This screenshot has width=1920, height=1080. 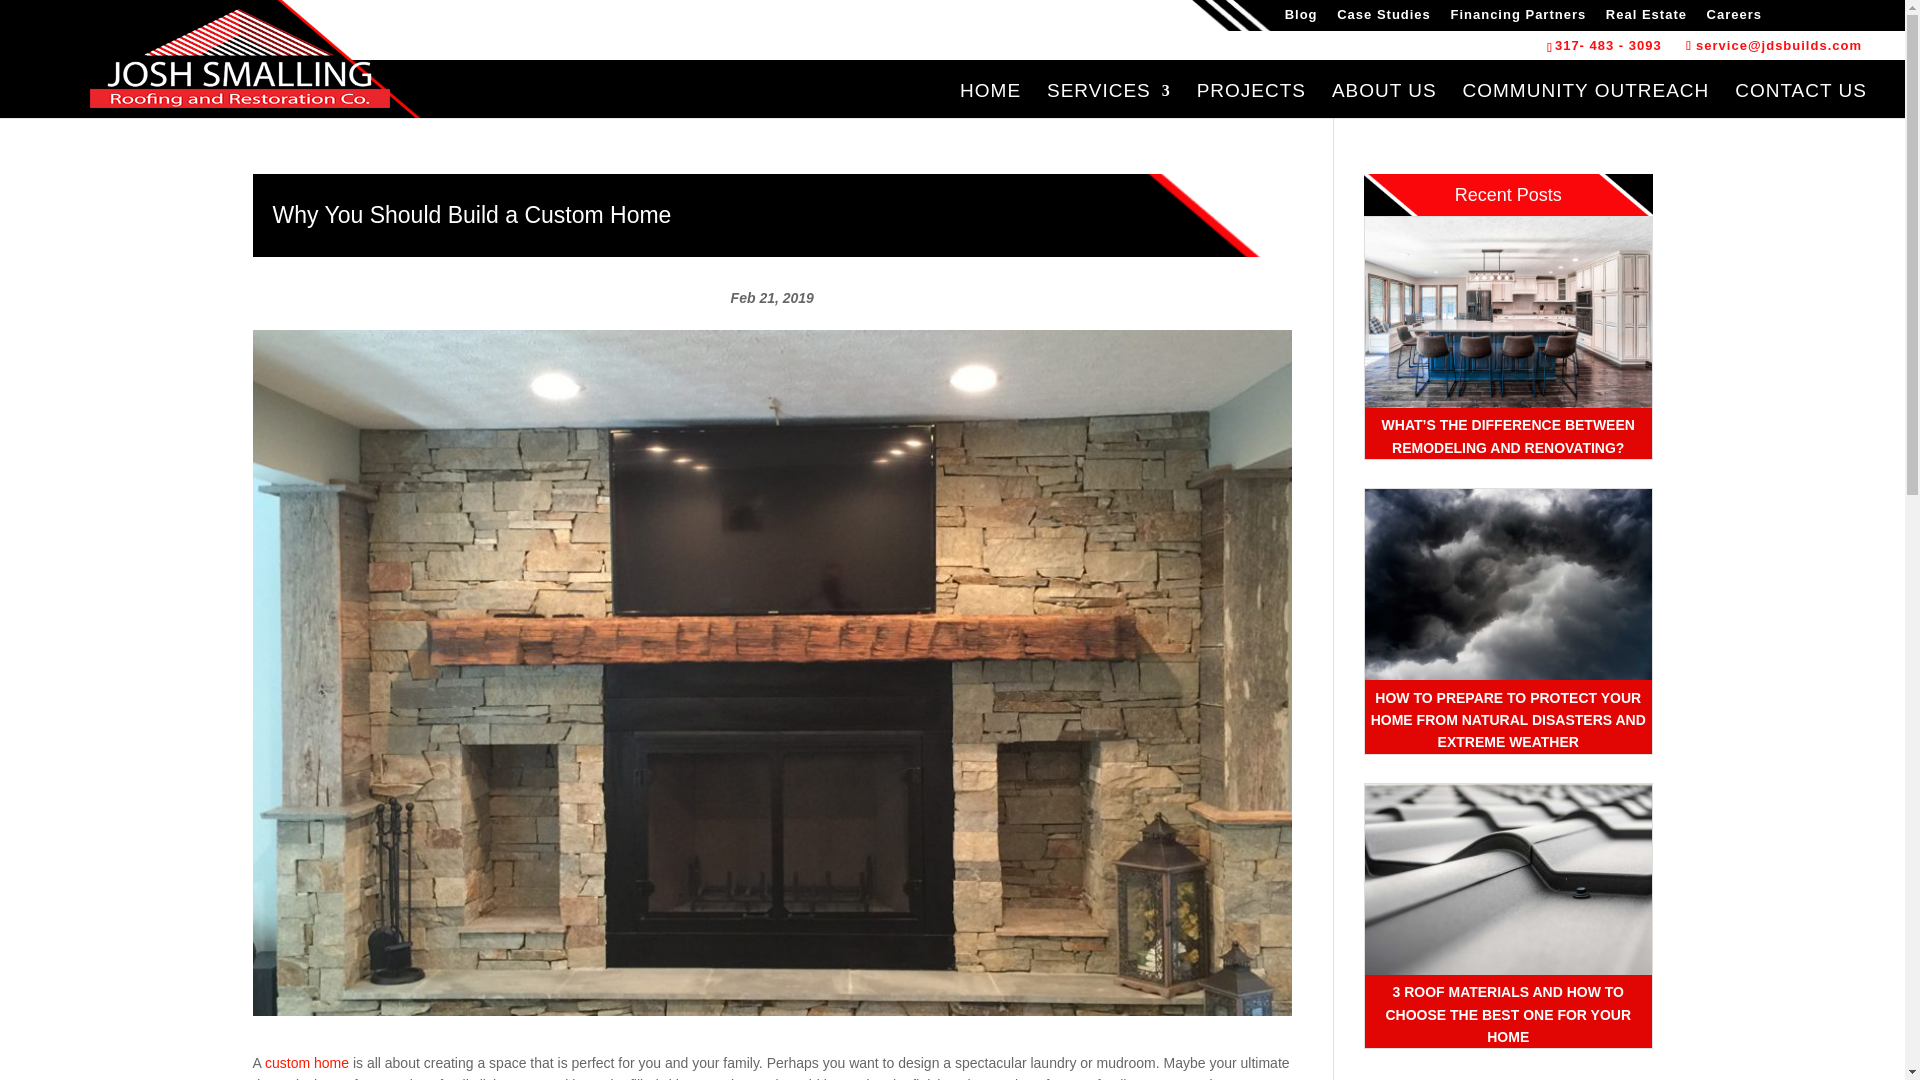 What do you see at coordinates (1108, 100) in the screenshot?
I see `SERVICES` at bounding box center [1108, 100].